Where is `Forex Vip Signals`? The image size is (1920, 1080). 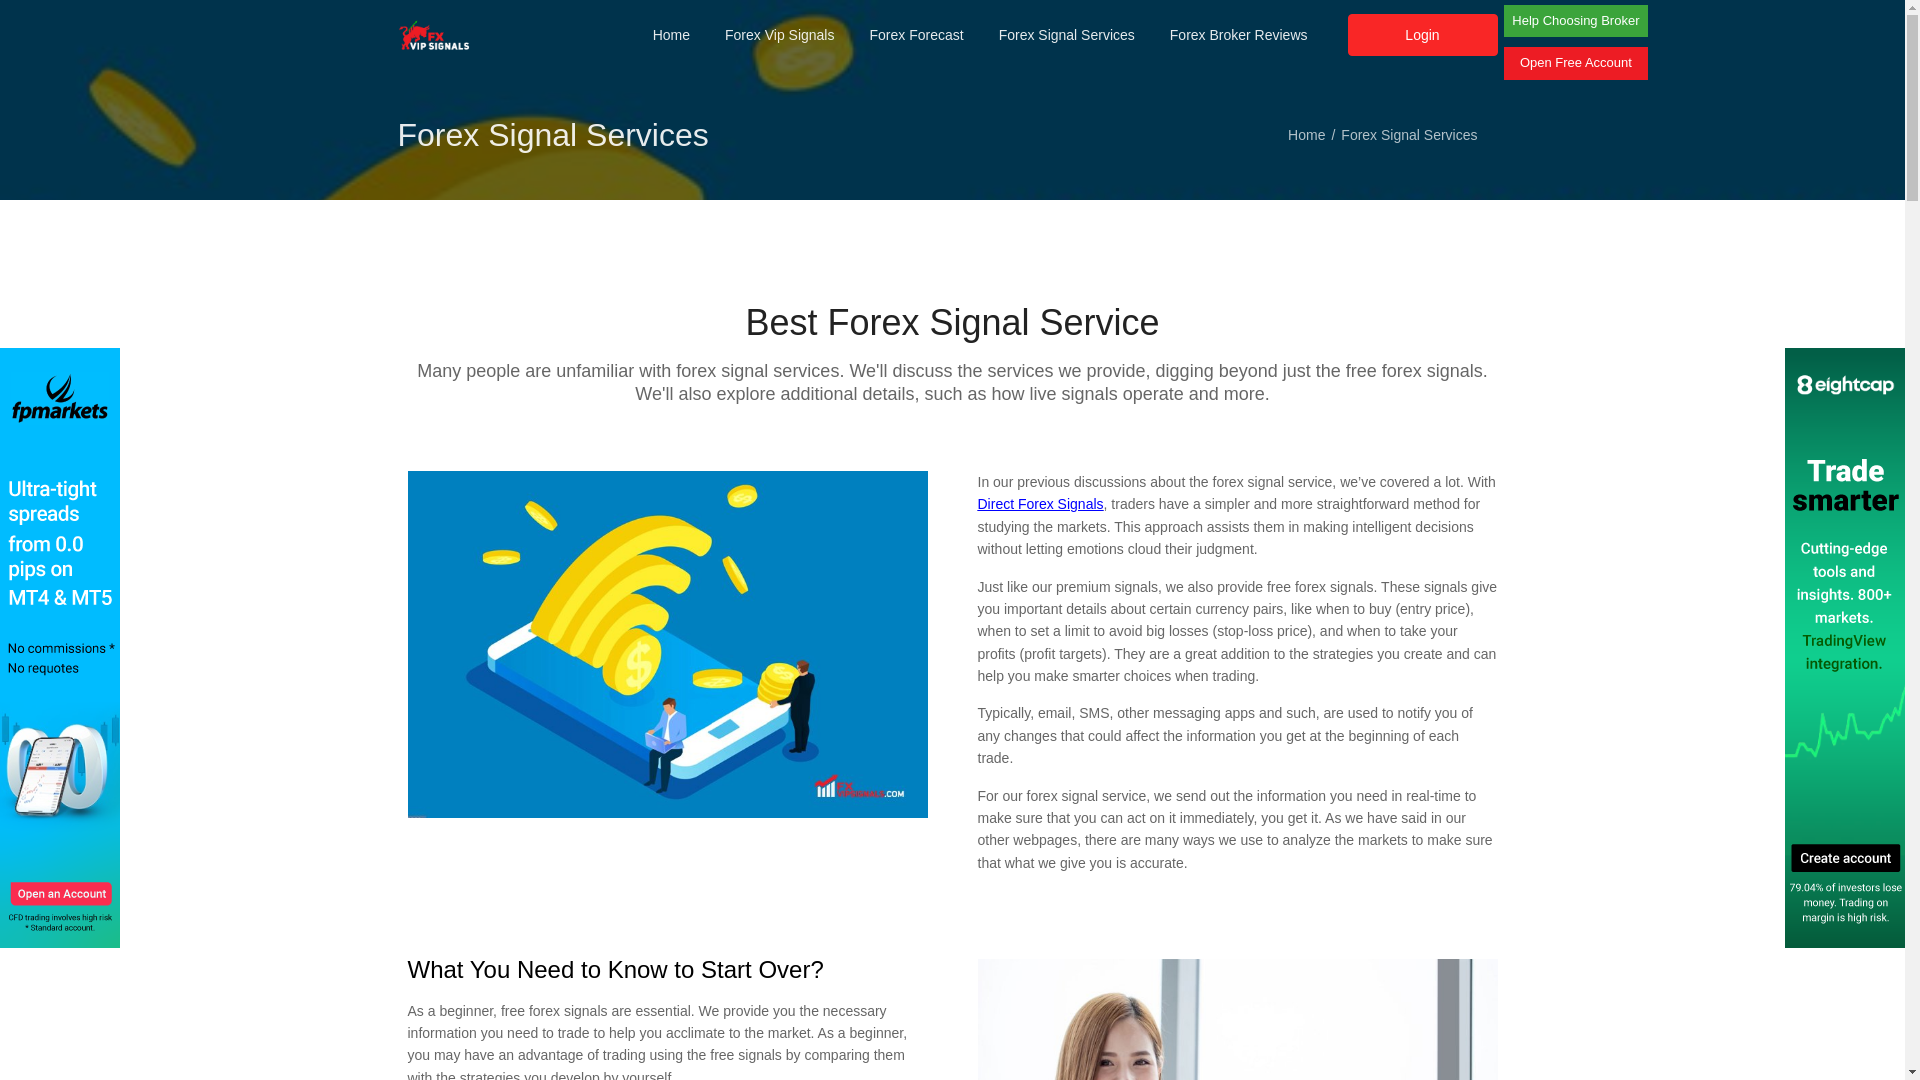 Forex Vip Signals is located at coordinates (779, 35).